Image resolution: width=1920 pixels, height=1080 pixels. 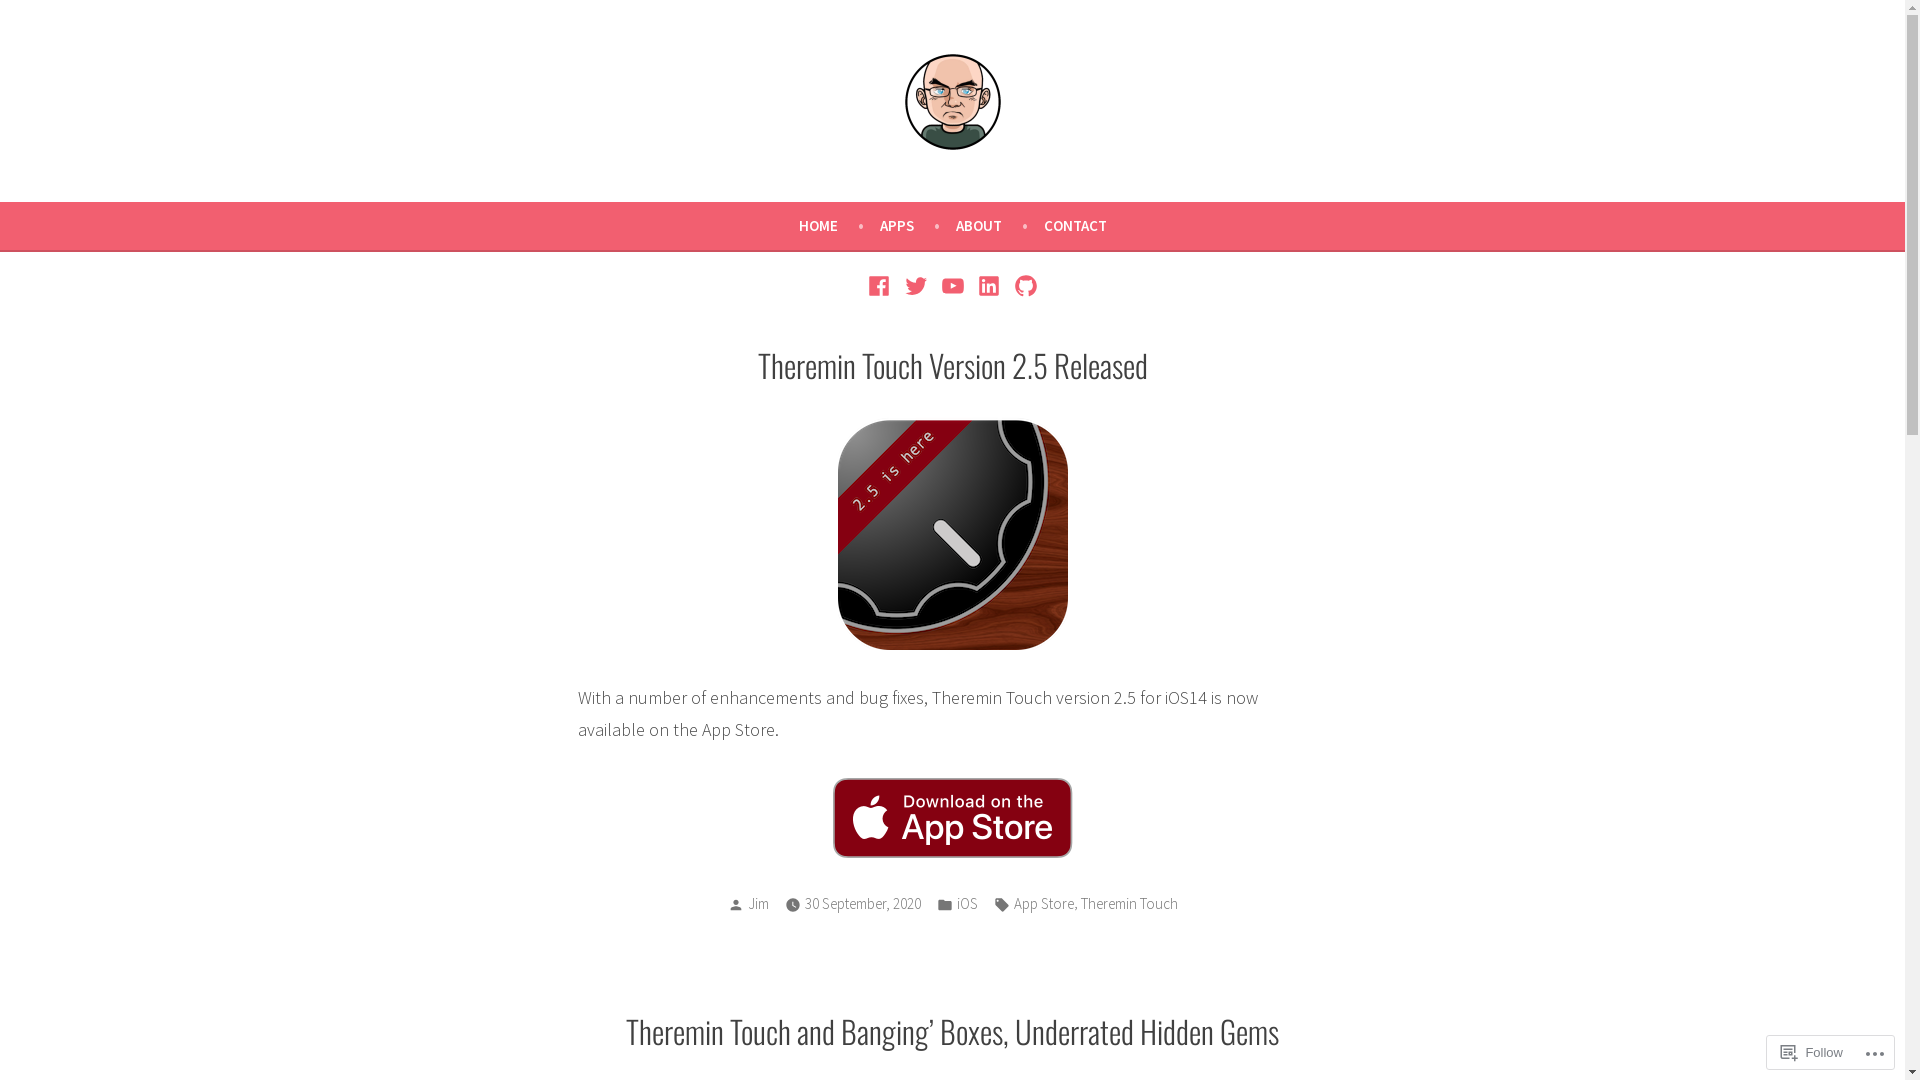 What do you see at coordinates (918, 226) in the screenshot?
I see `APPS` at bounding box center [918, 226].